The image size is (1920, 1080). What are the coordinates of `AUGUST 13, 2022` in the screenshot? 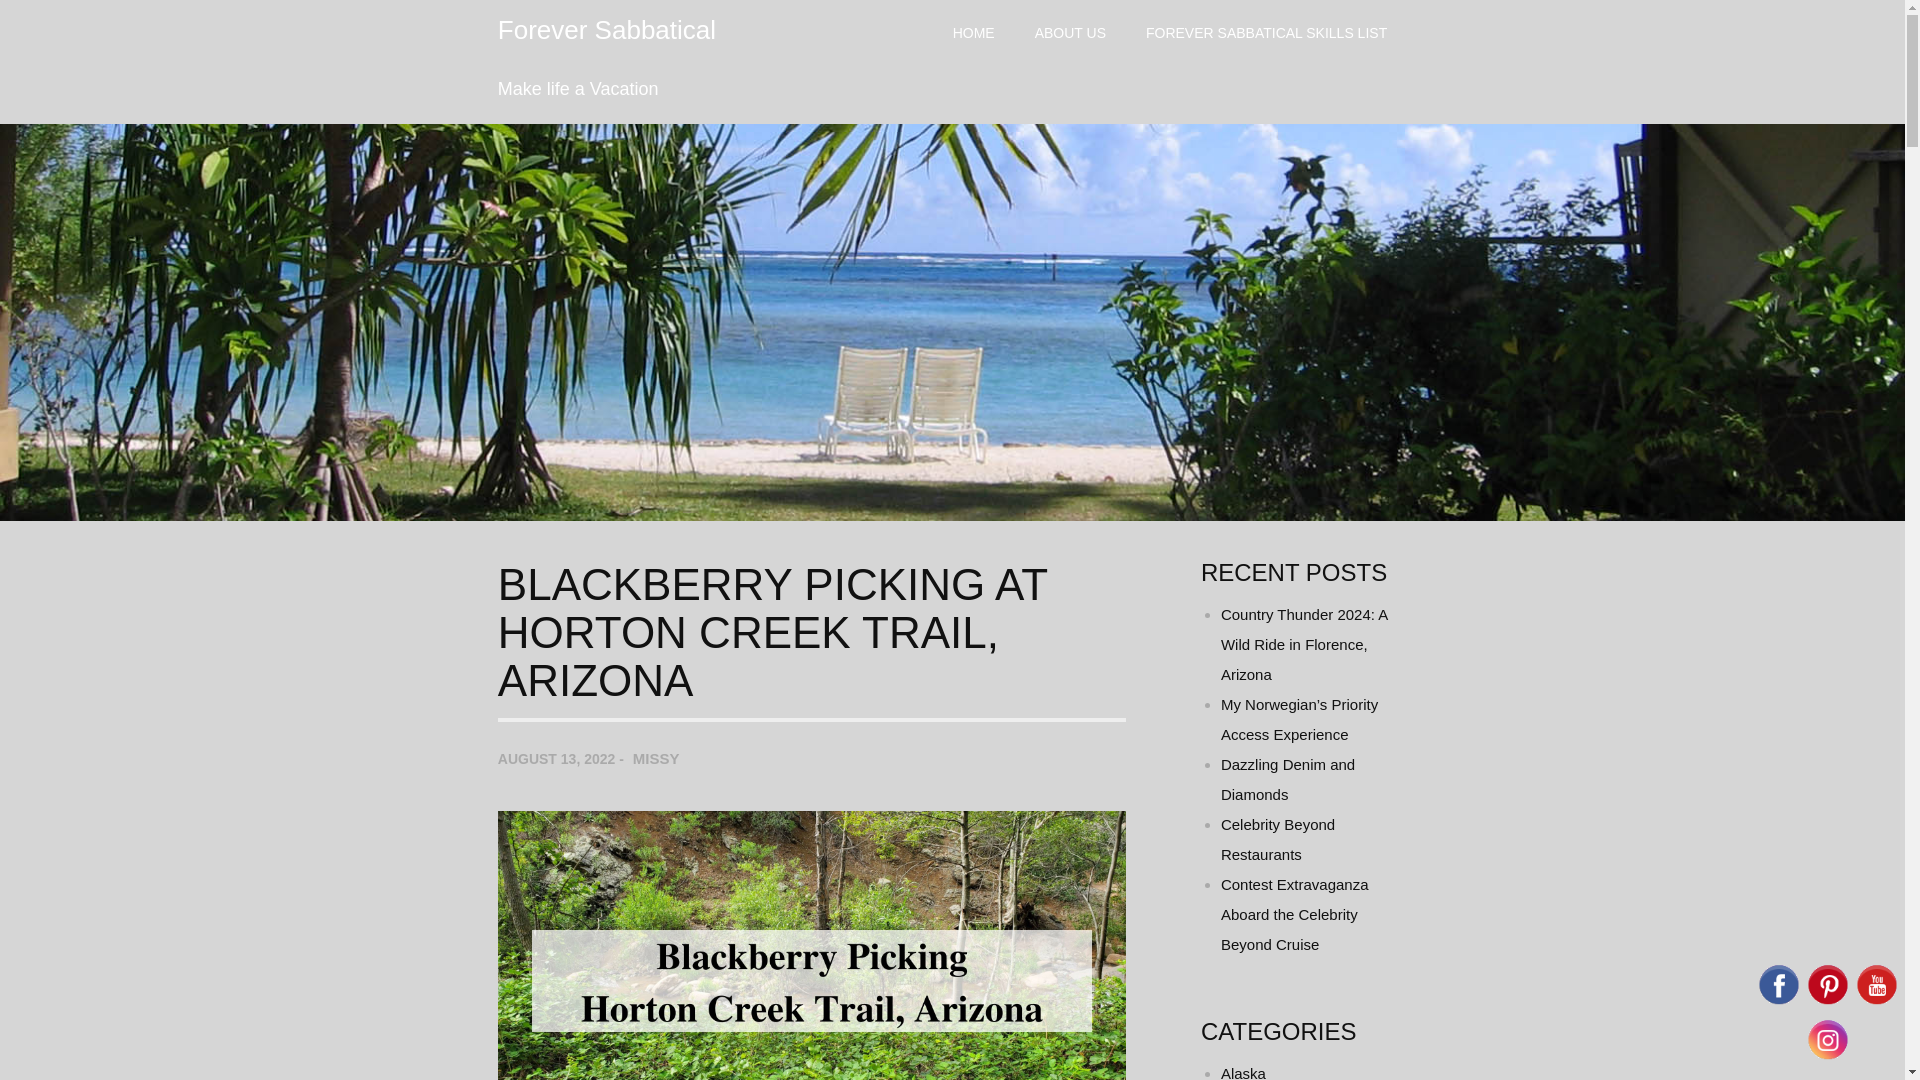 It's located at (556, 758).